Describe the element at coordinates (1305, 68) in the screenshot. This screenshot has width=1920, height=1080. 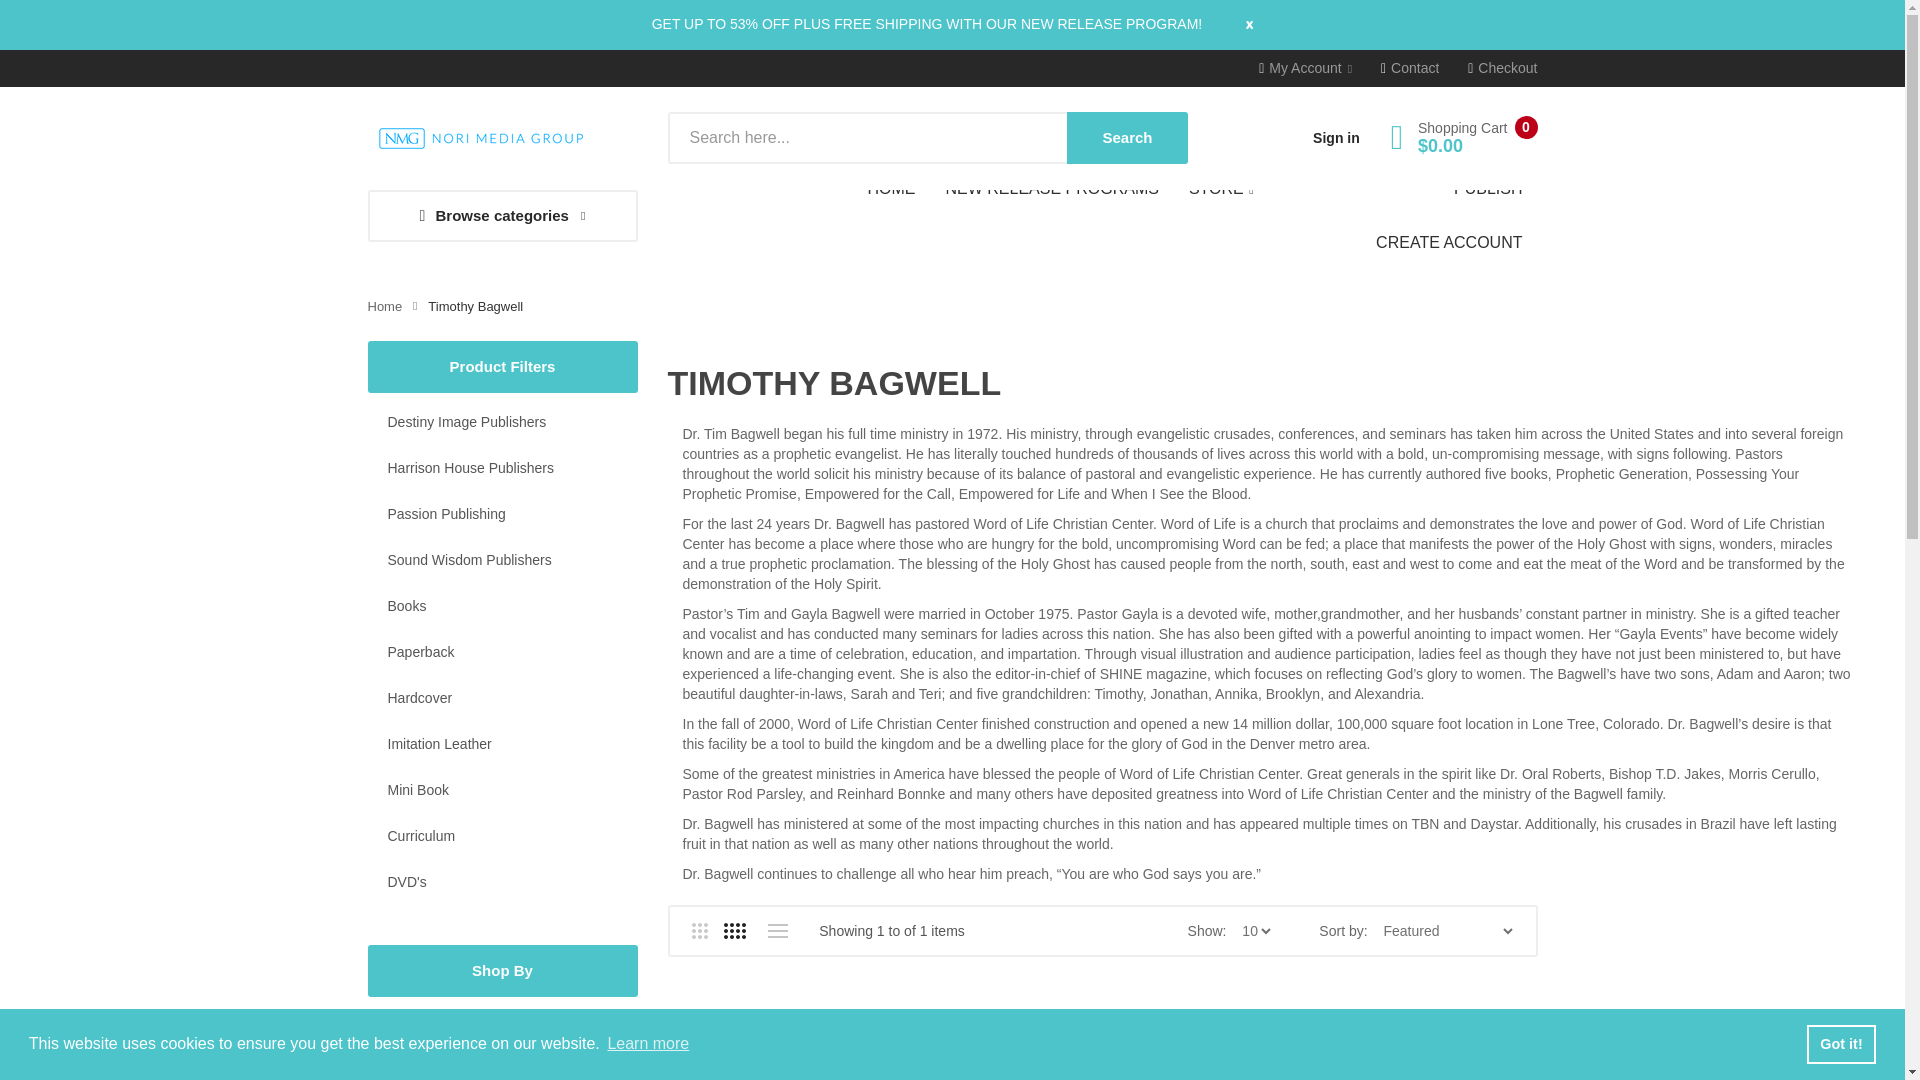
I see `My Account` at that location.